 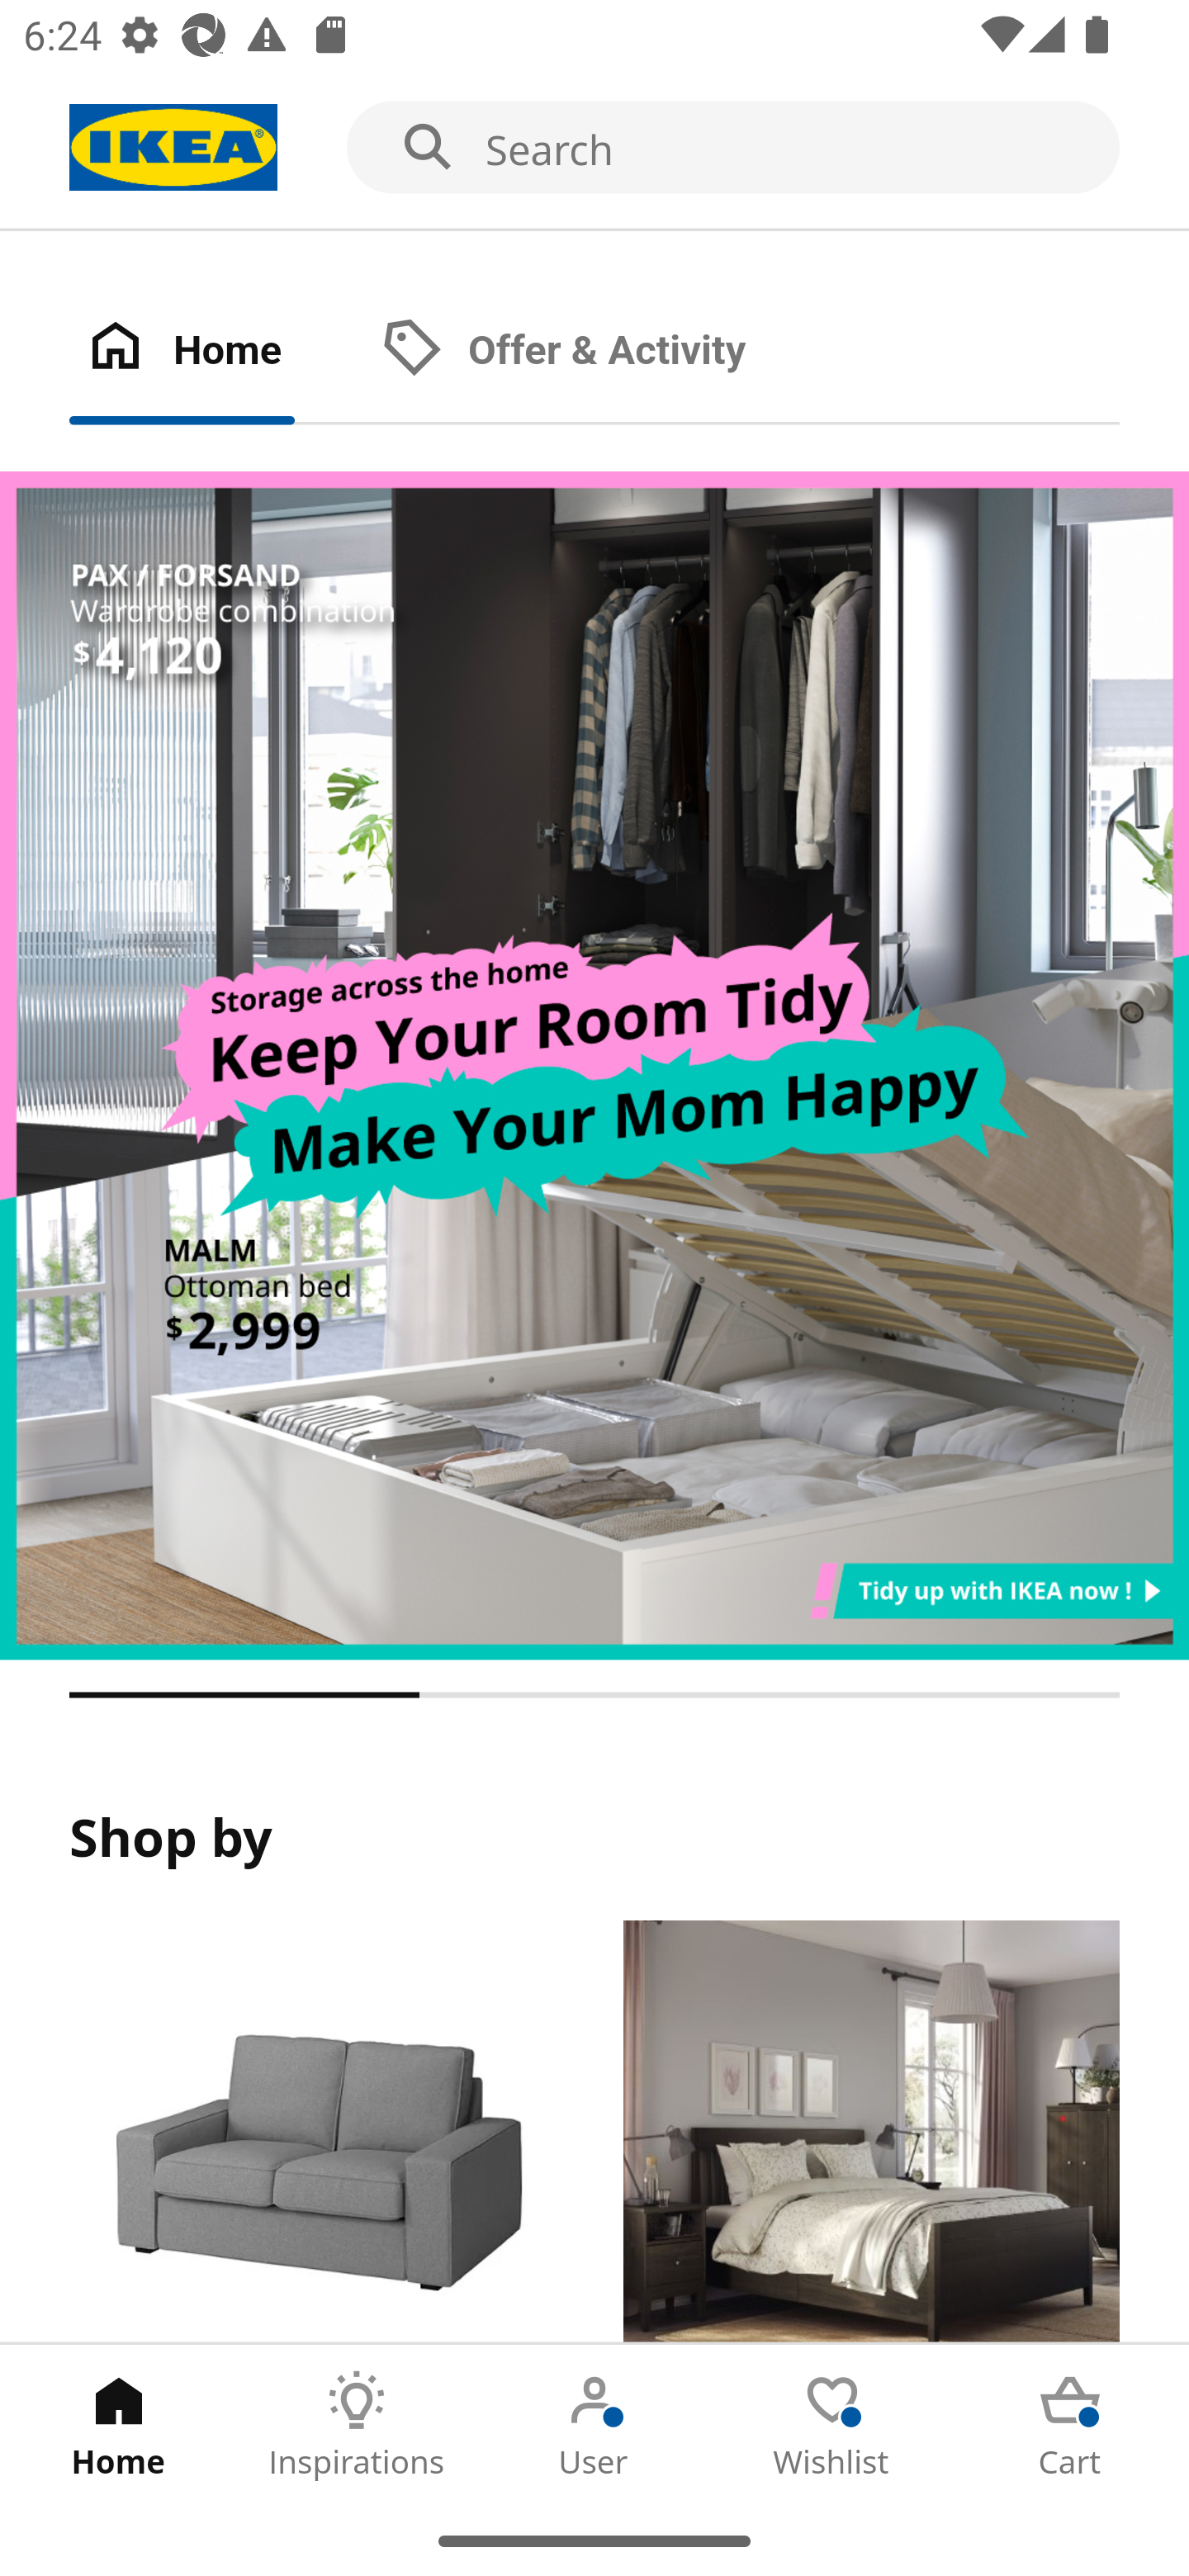 What do you see at coordinates (871, 2132) in the screenshot?
I see `Rooms` at bounding box center [871, 2132].